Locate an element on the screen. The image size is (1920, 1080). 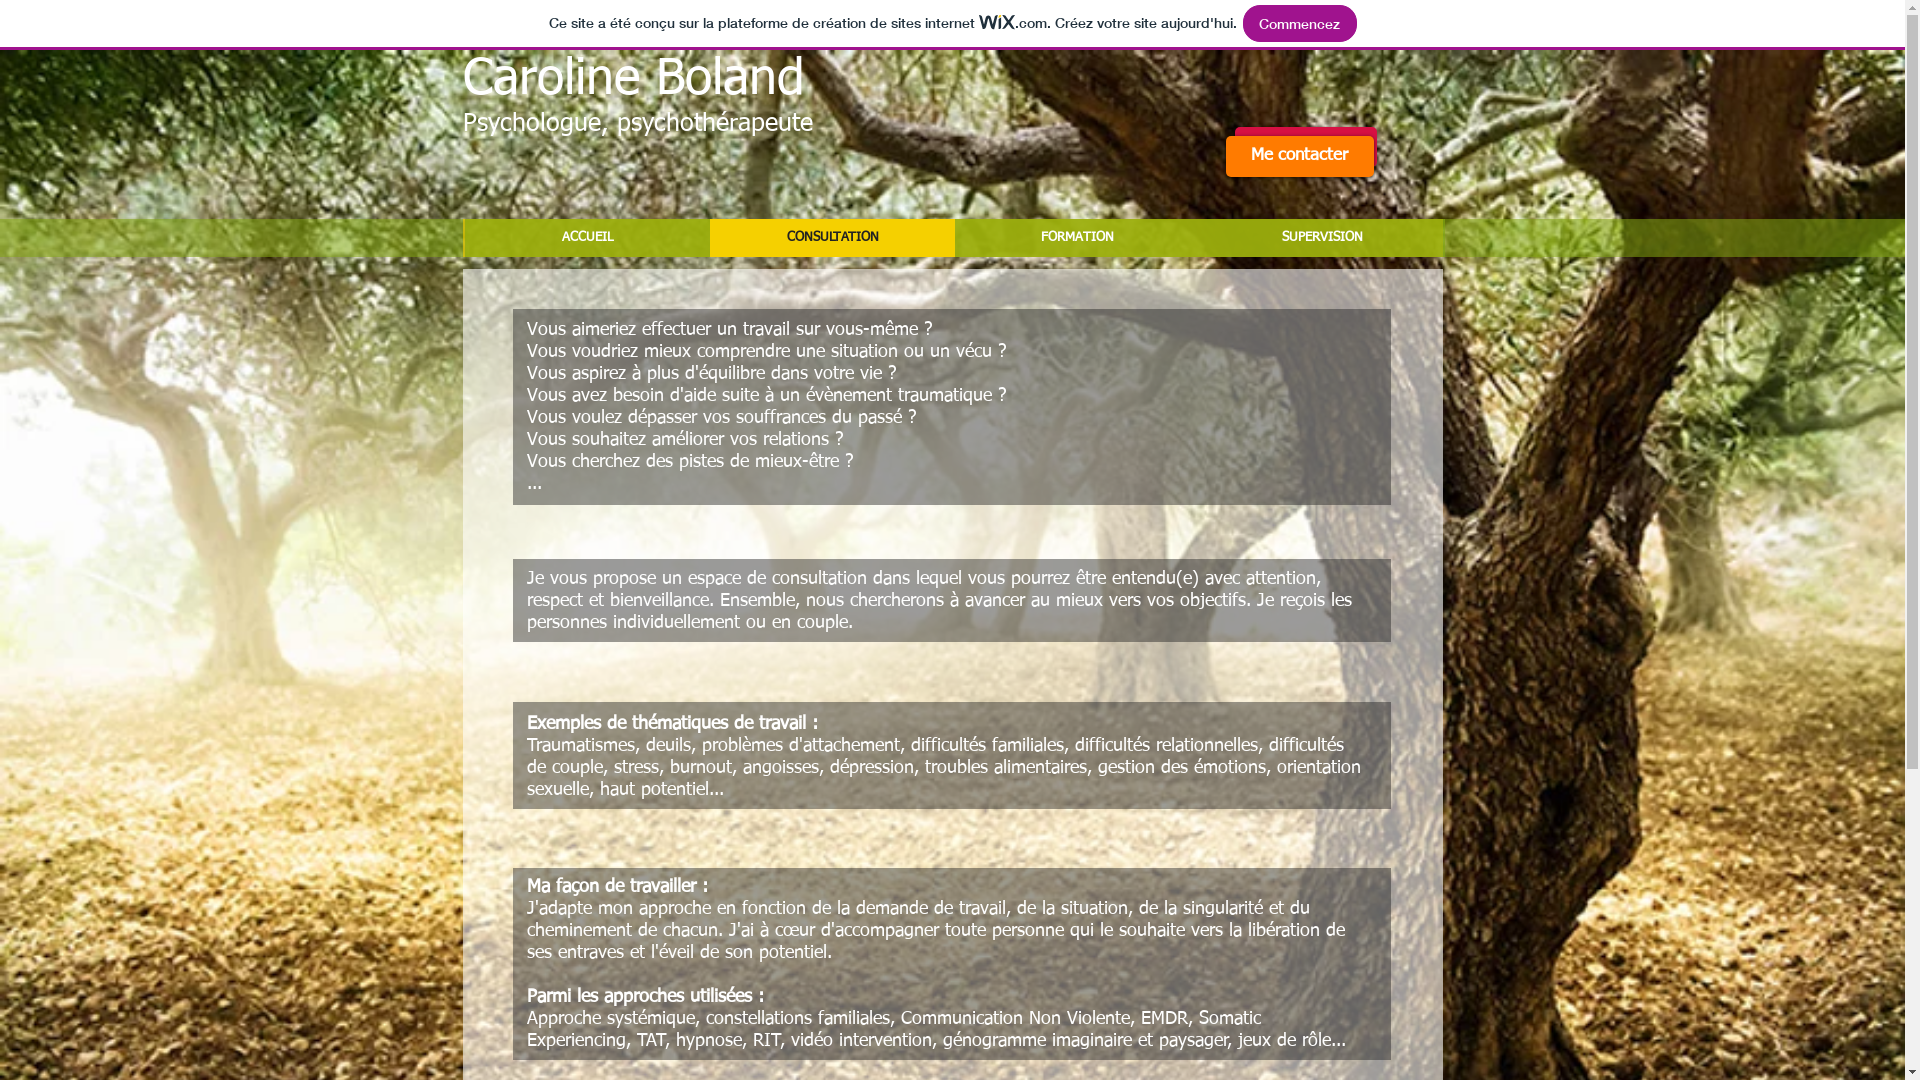
ACCUEIL is located at coordinates (586, 238).